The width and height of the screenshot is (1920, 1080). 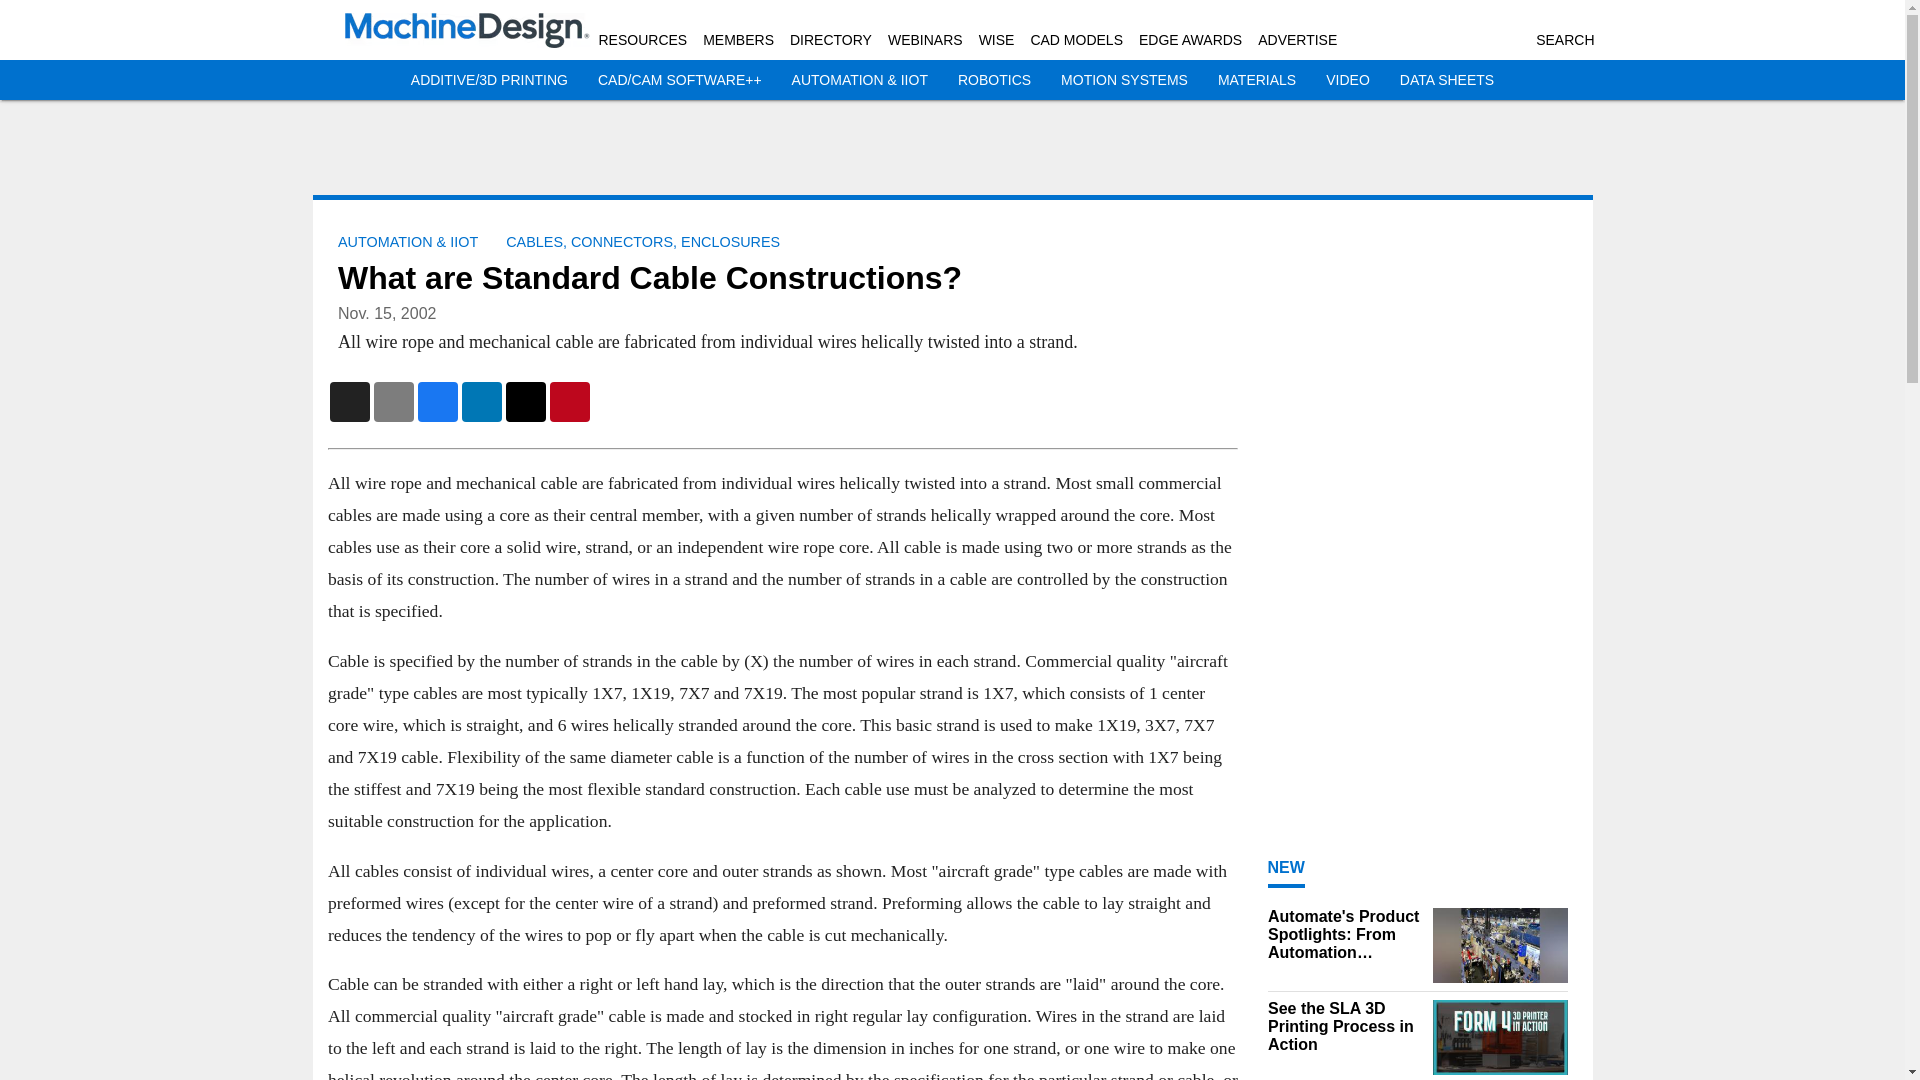 What do you see at coordinates (1076, 40) in the screenshot?
I see `CAD MODELS` at bounding box center [1076, 40].